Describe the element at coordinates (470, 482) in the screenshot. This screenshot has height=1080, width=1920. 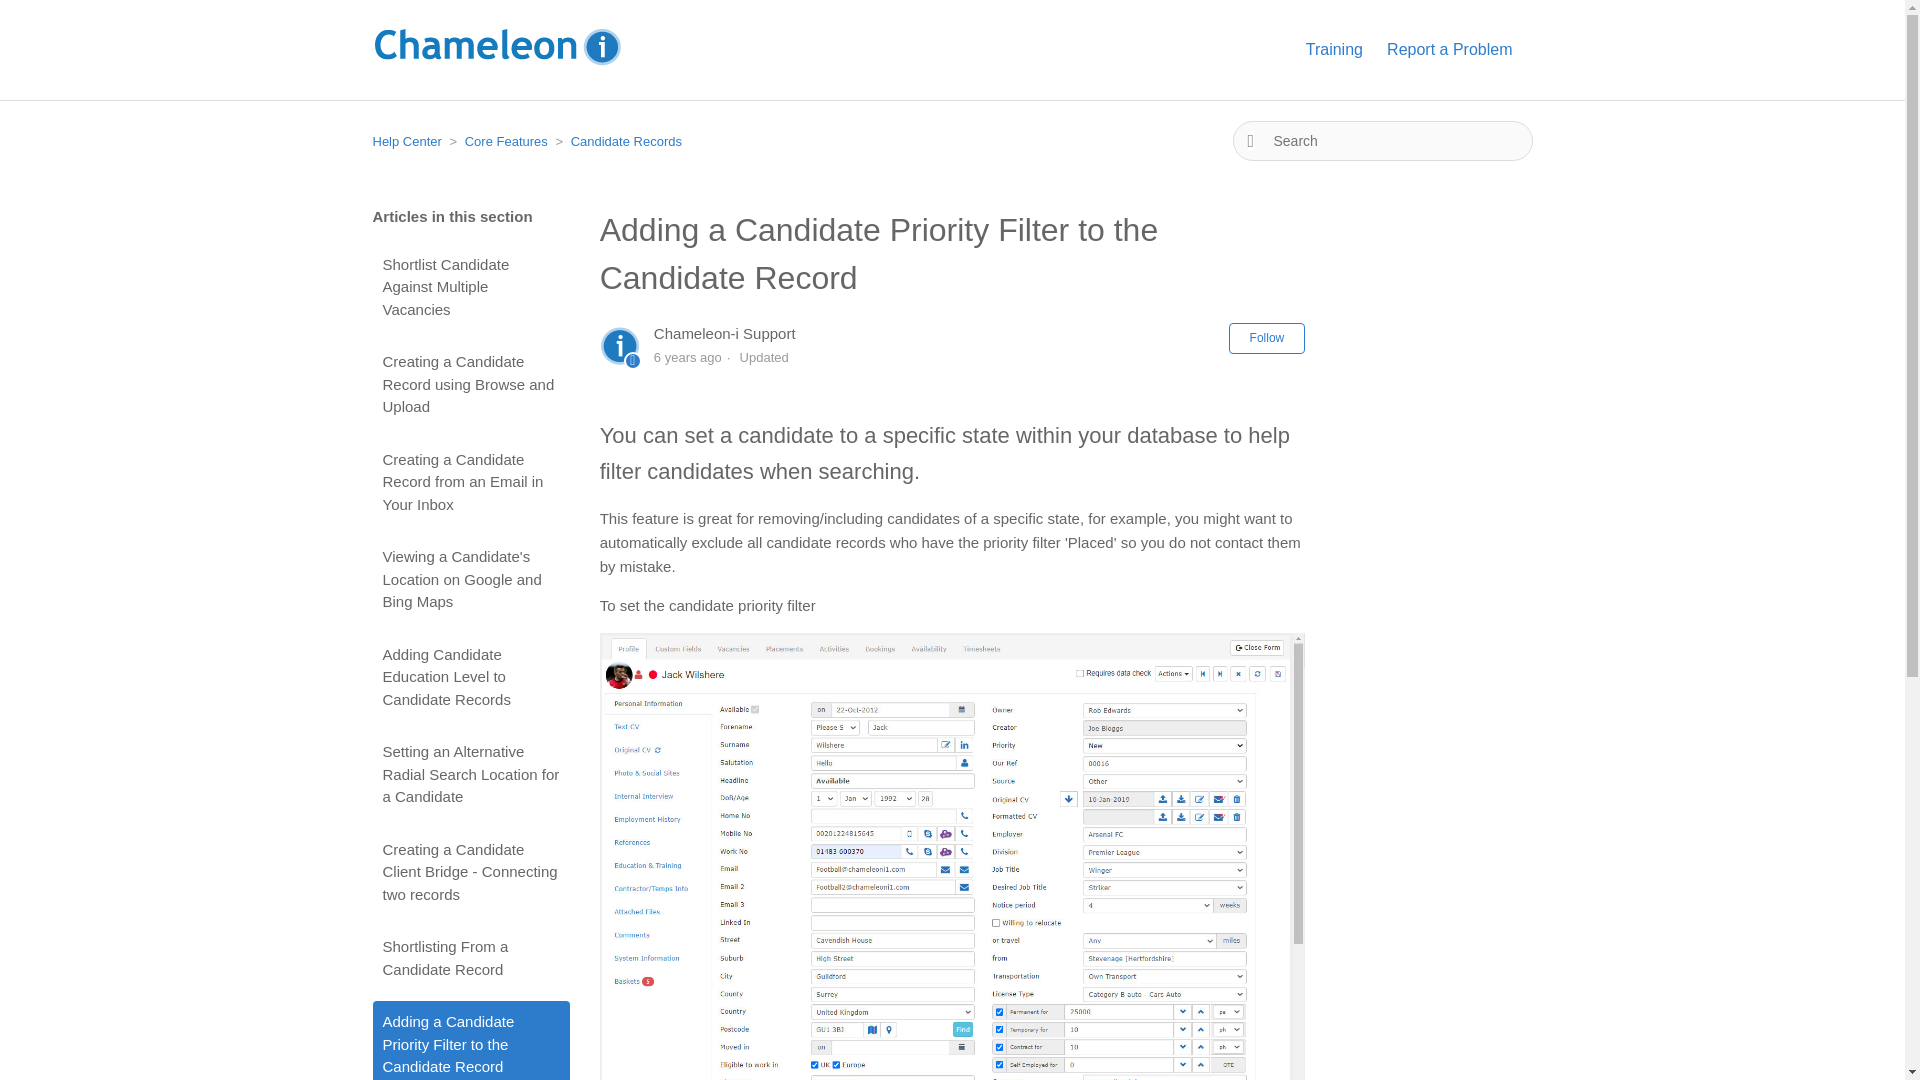
I see `Creating a Candidate Record from an Email in Your Inbox` at that location.